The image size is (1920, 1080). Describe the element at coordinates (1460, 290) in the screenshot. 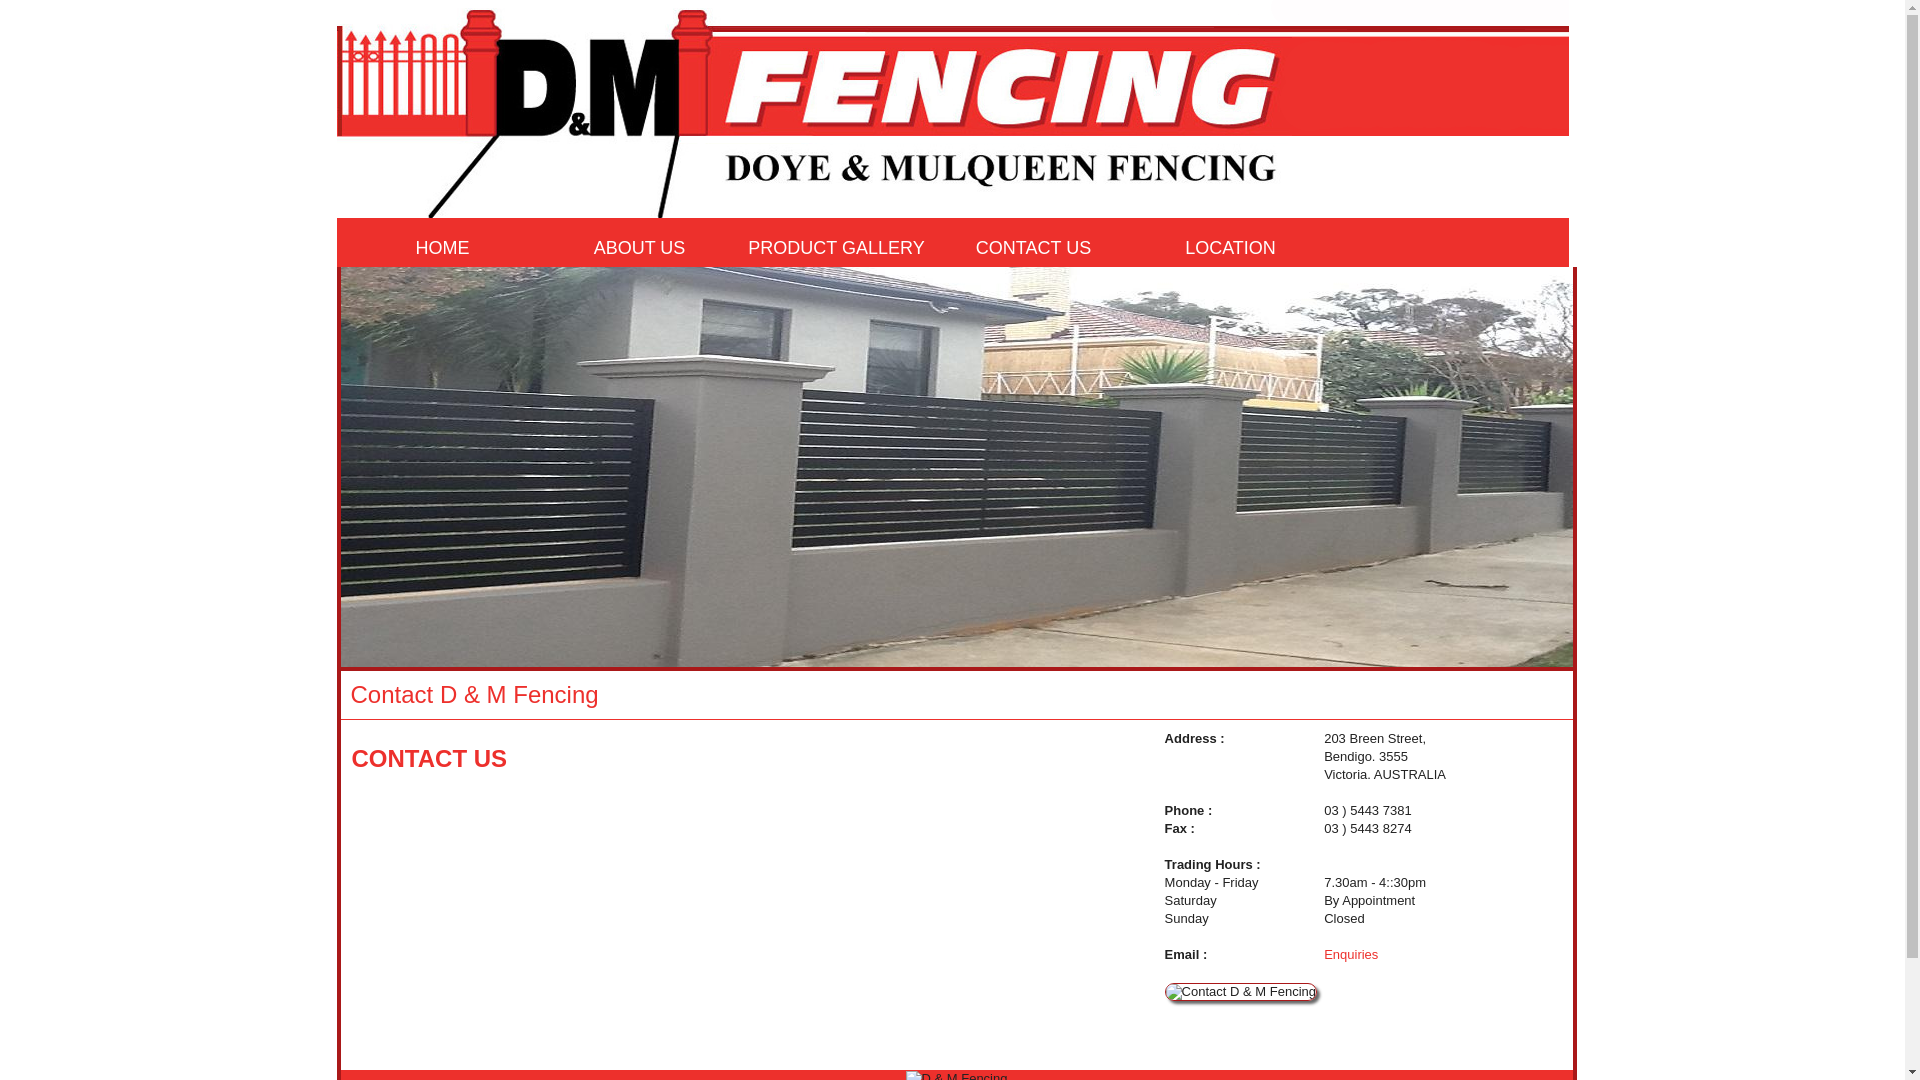

I see `1` at that location.